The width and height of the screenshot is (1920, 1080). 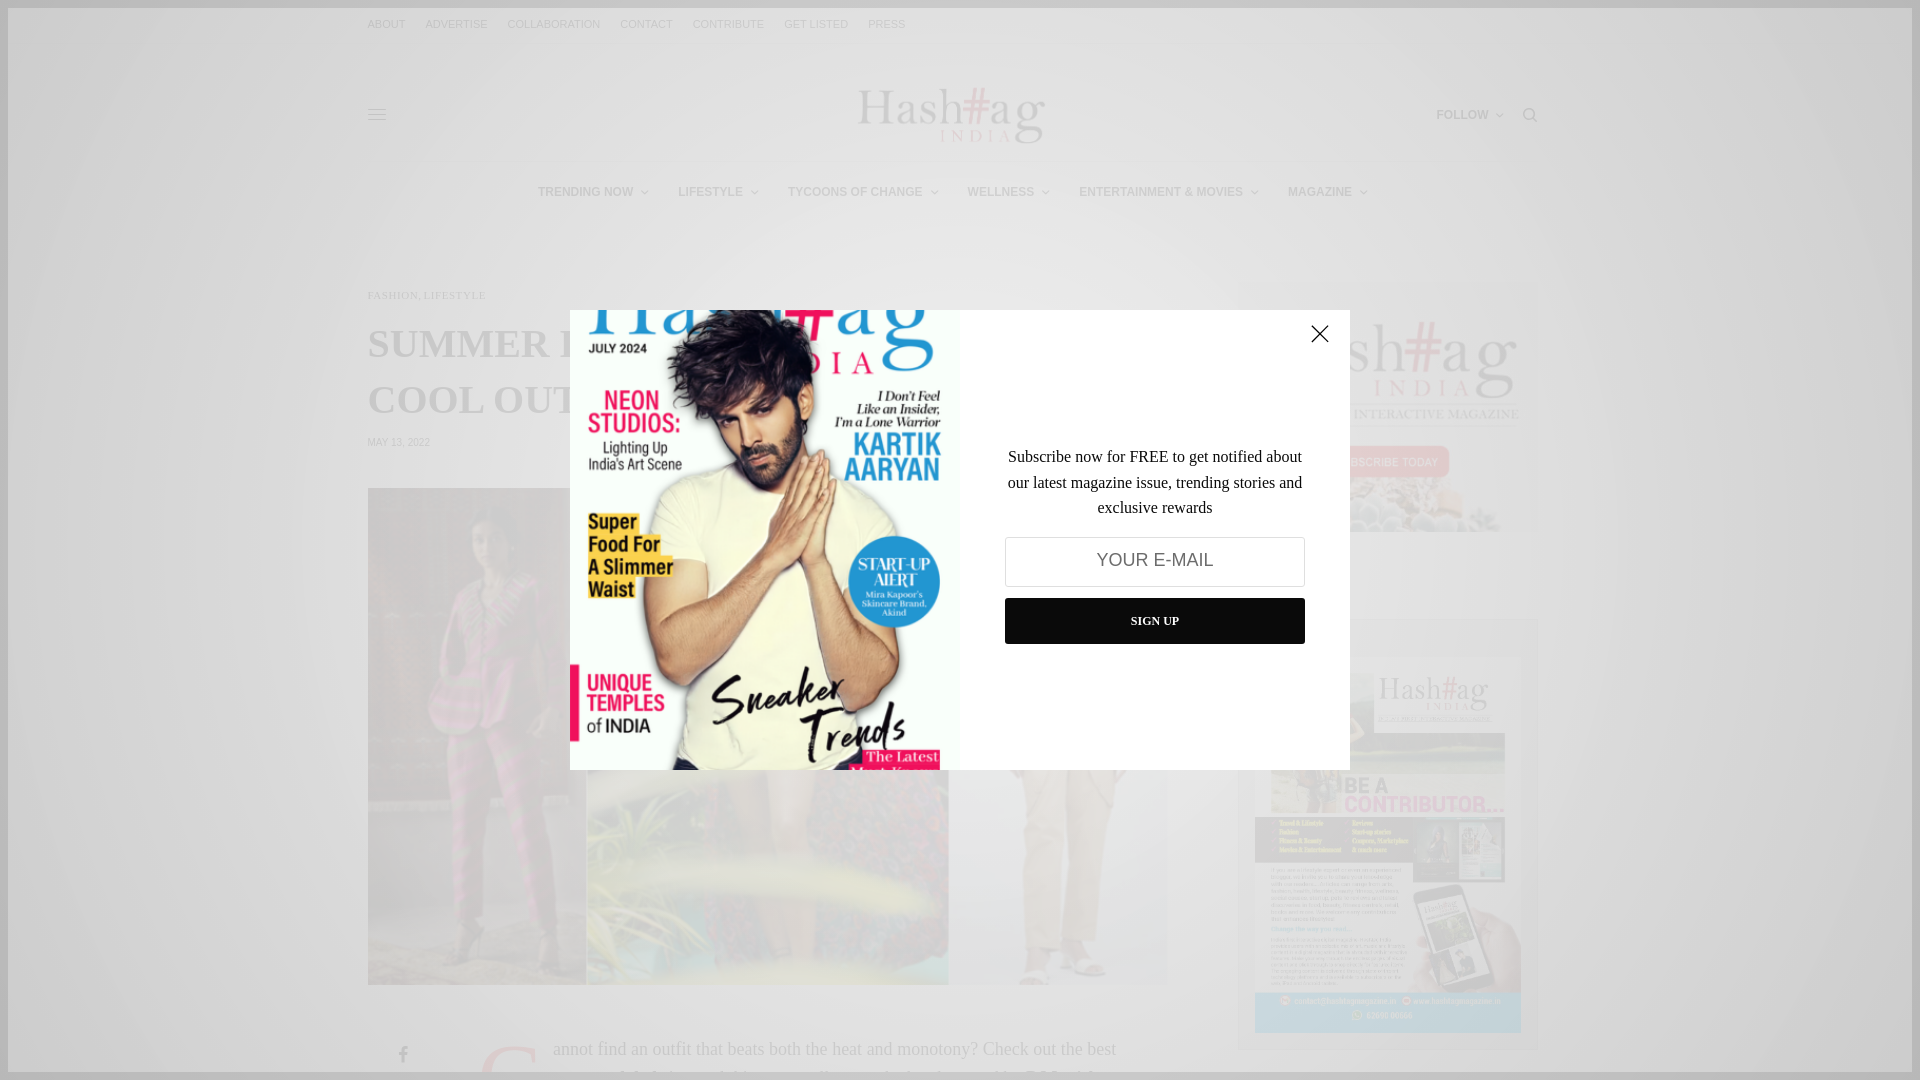 I want to click on CONTRIBUTE, so click(x=728, y=24).